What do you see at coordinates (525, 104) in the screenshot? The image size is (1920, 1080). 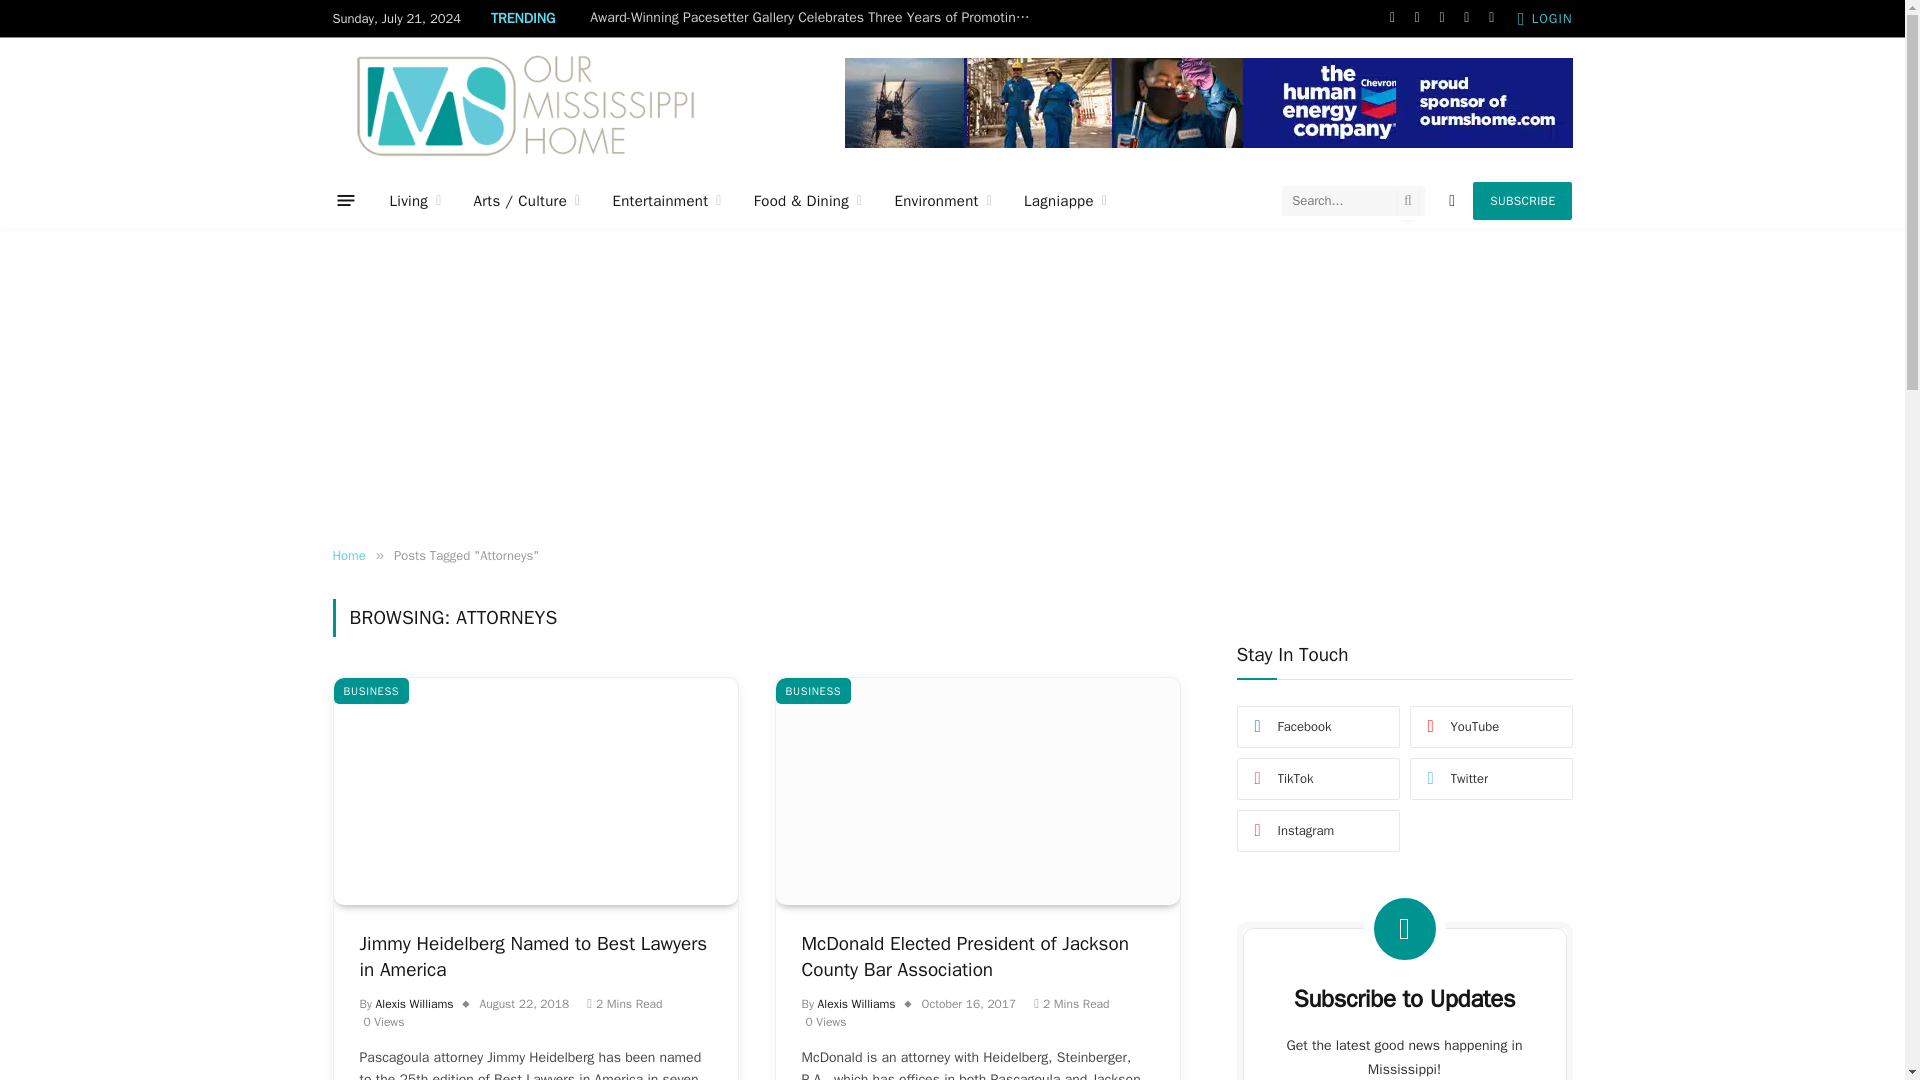 I see `Our Mississippi Home` at bounding box center [525, 104].